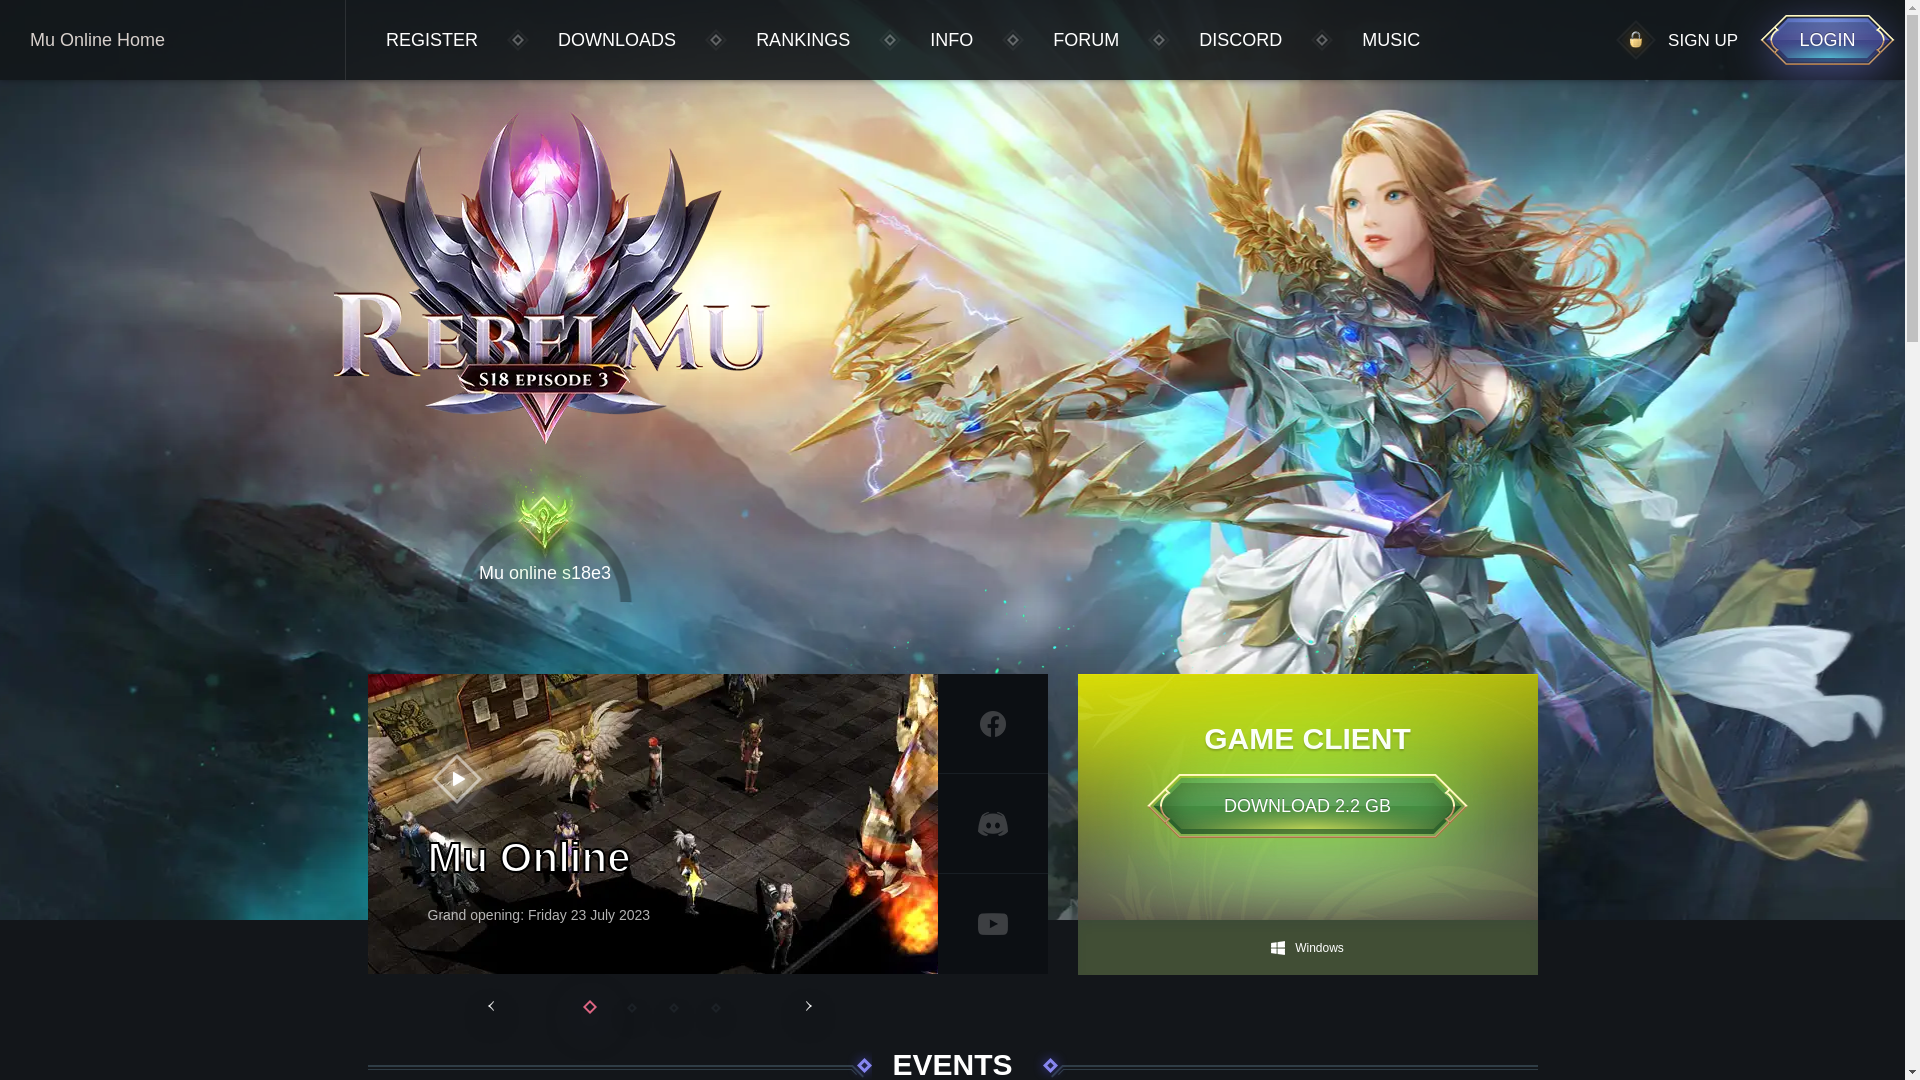 This screenshot has width=1920, height=1080. I want to click on REGISTER, so click(432, 40).